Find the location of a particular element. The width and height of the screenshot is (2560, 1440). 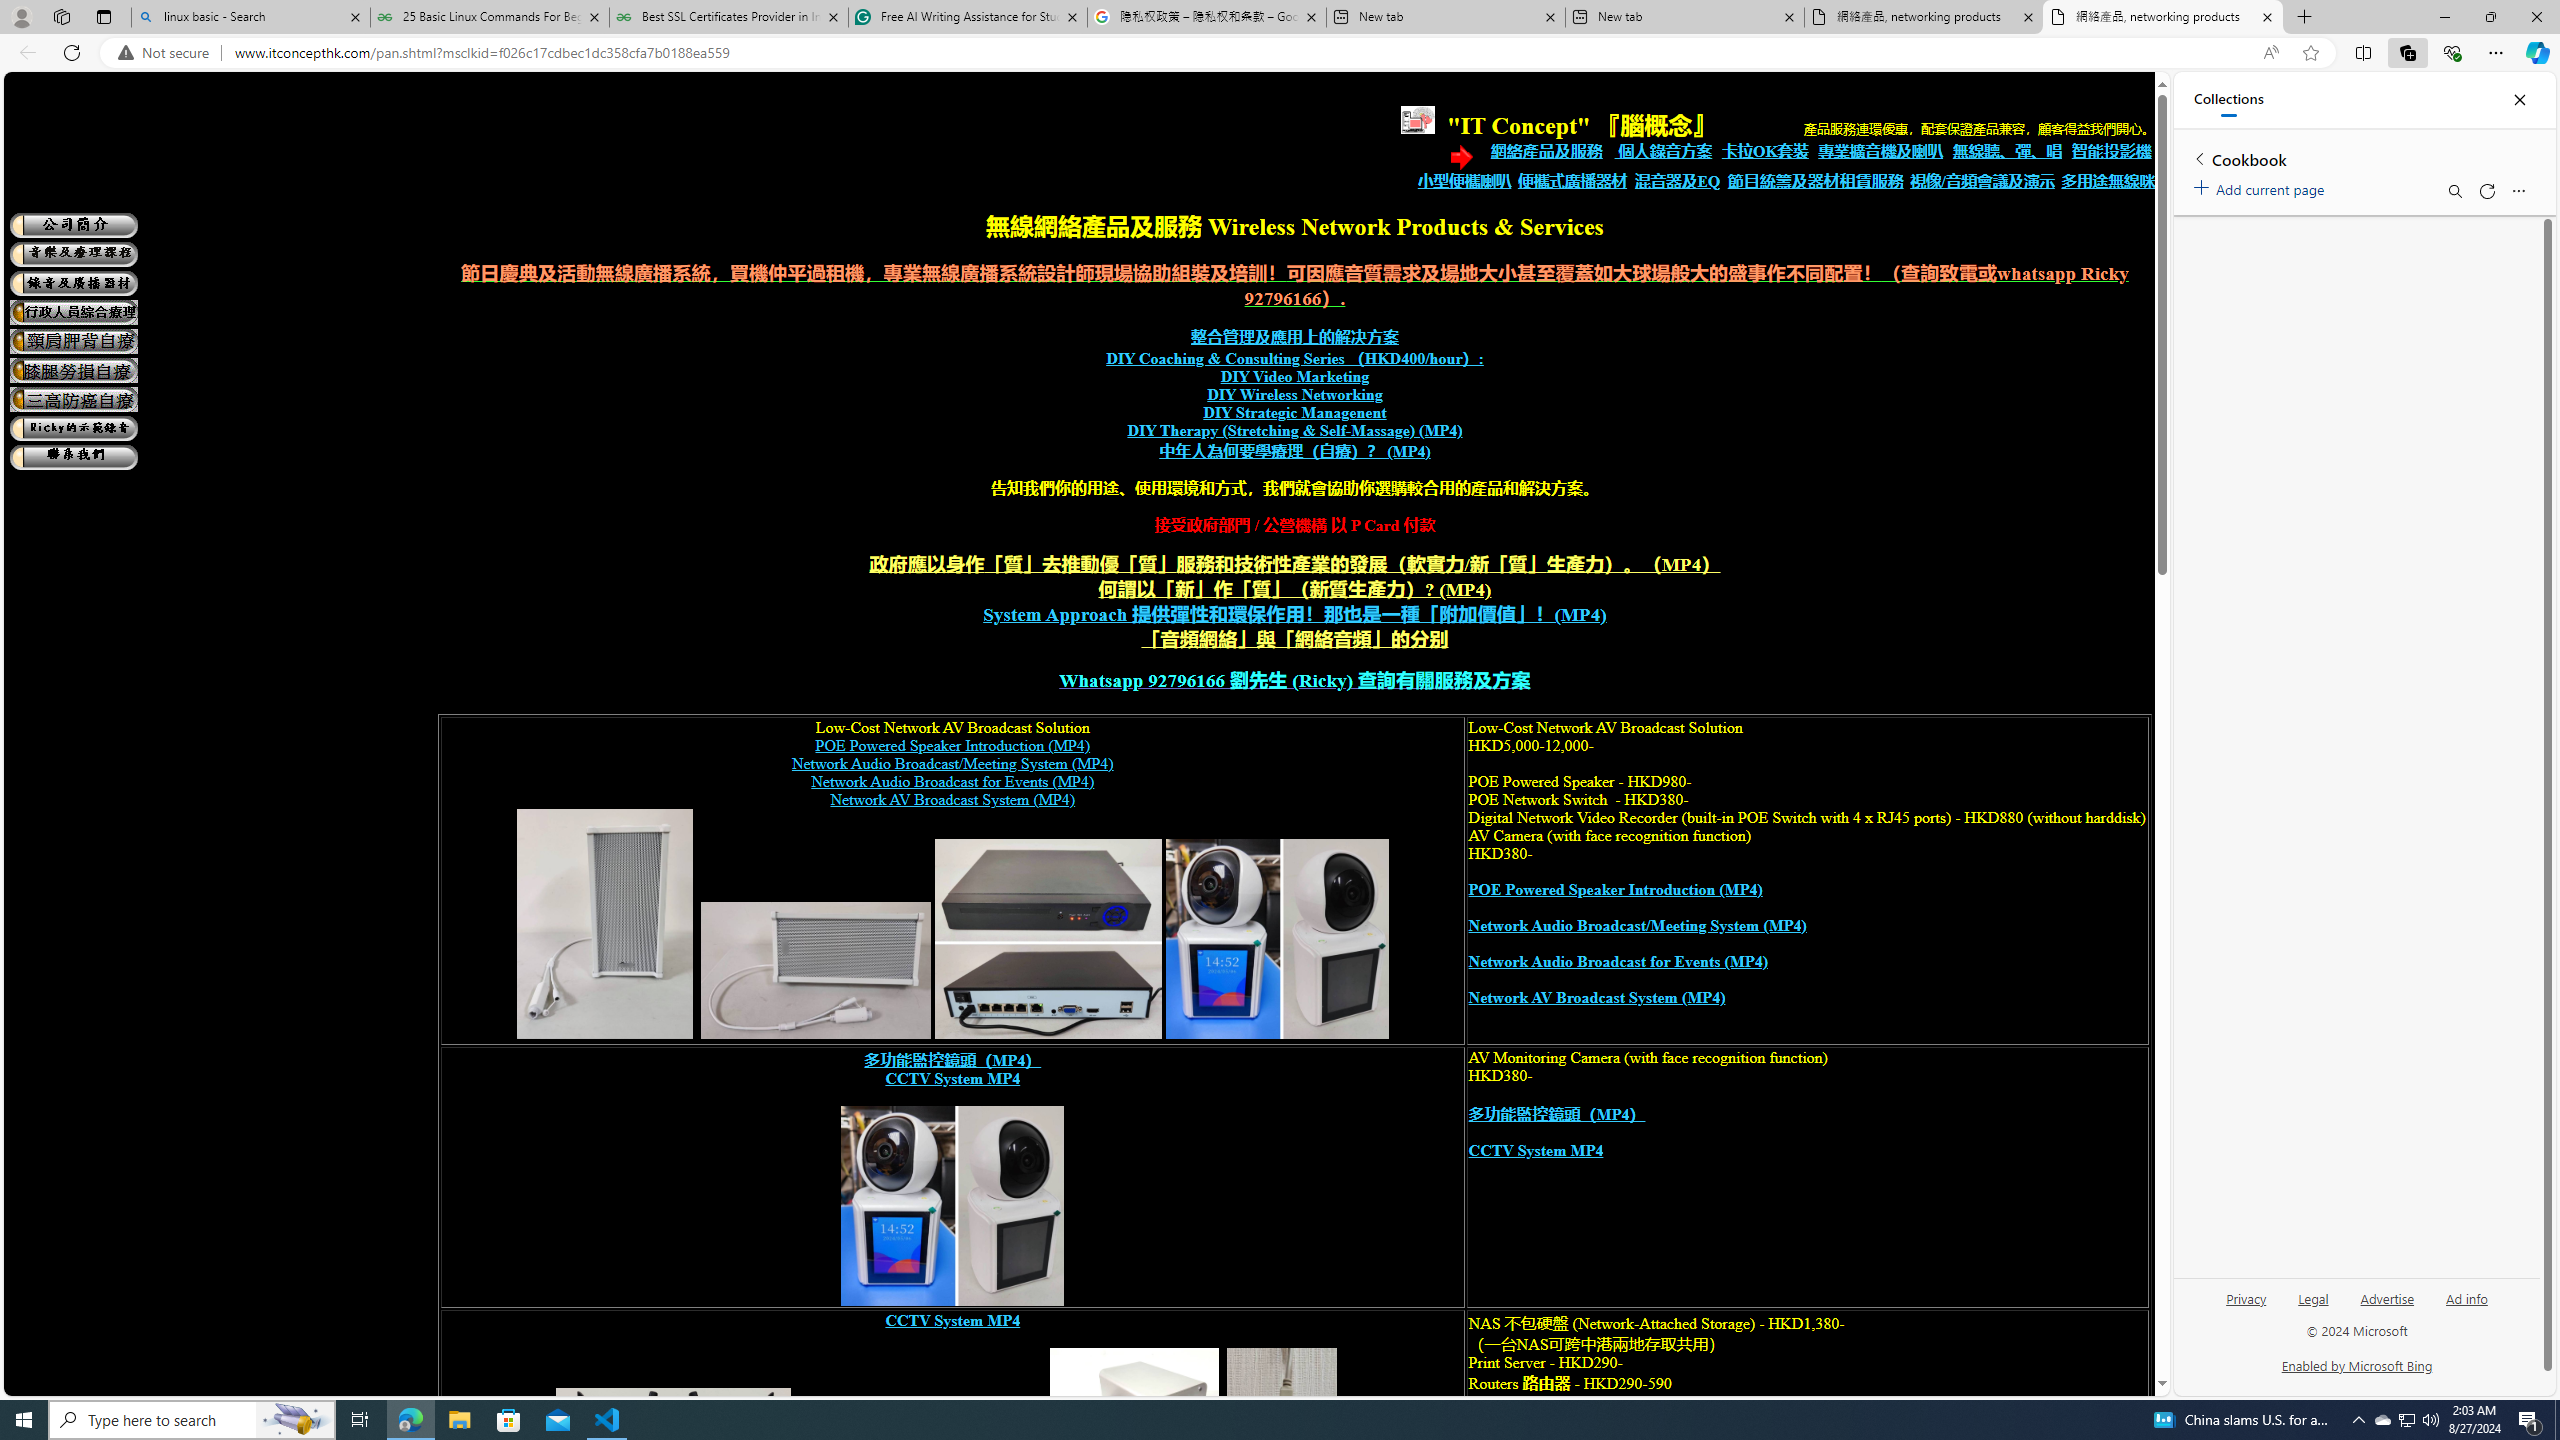

Network AV Broadcast System (MP4) is located at coordinates (1596, 998).